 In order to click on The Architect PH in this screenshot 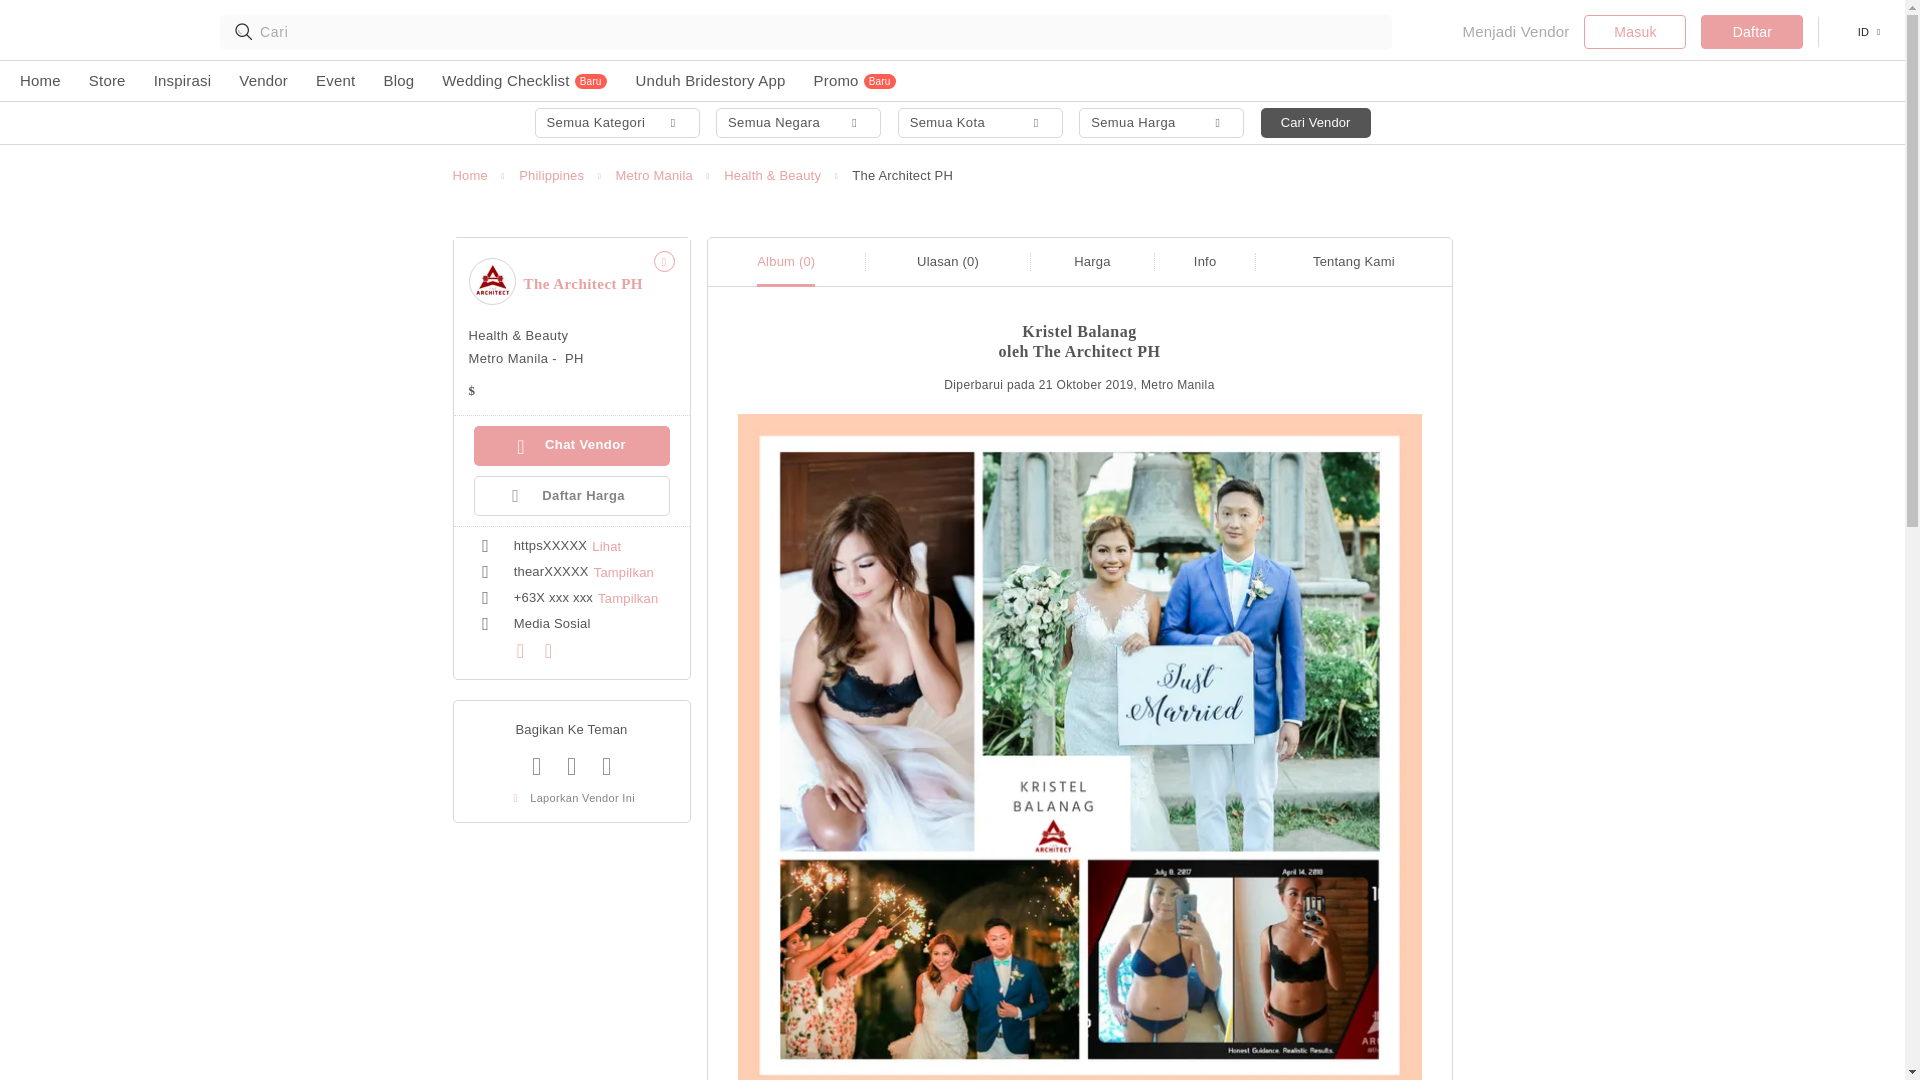, I will do `click(491, 281)`.